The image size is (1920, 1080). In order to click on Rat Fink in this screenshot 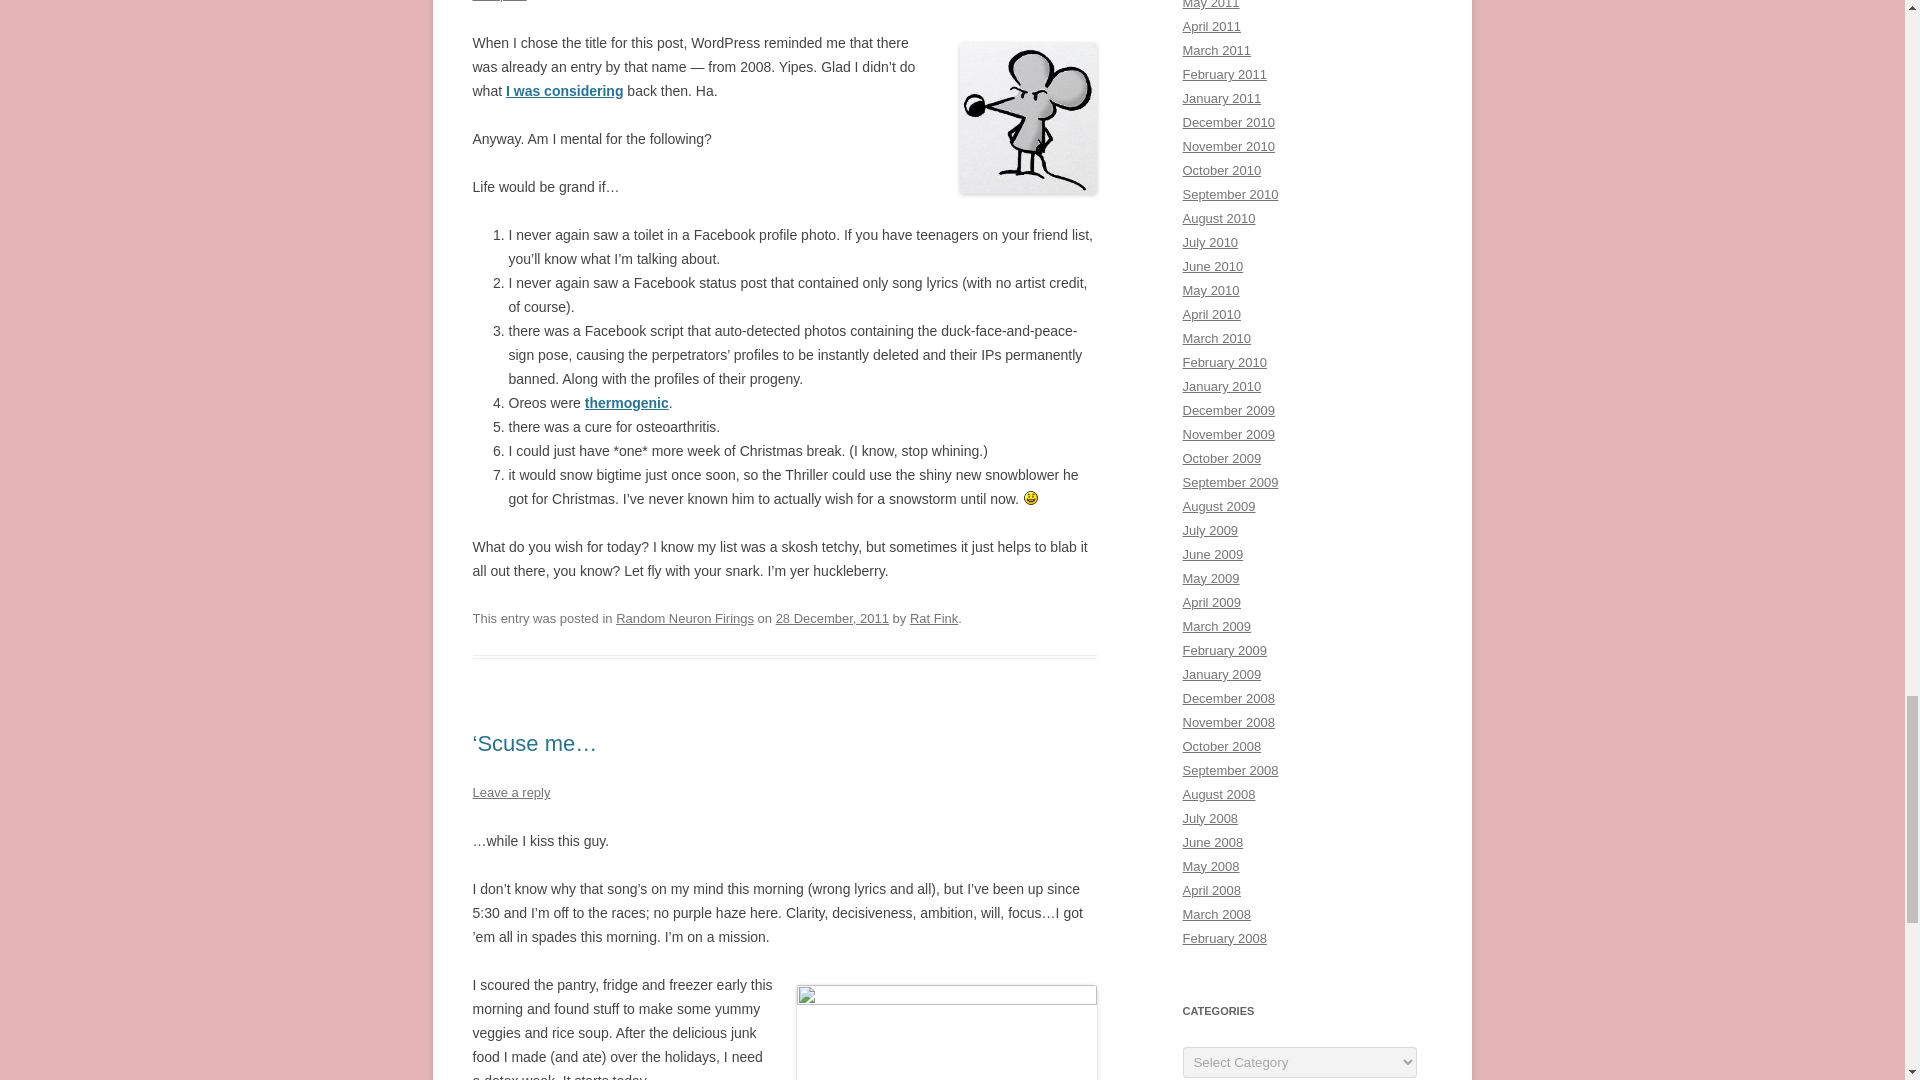, I will do `click(934, 618)`.